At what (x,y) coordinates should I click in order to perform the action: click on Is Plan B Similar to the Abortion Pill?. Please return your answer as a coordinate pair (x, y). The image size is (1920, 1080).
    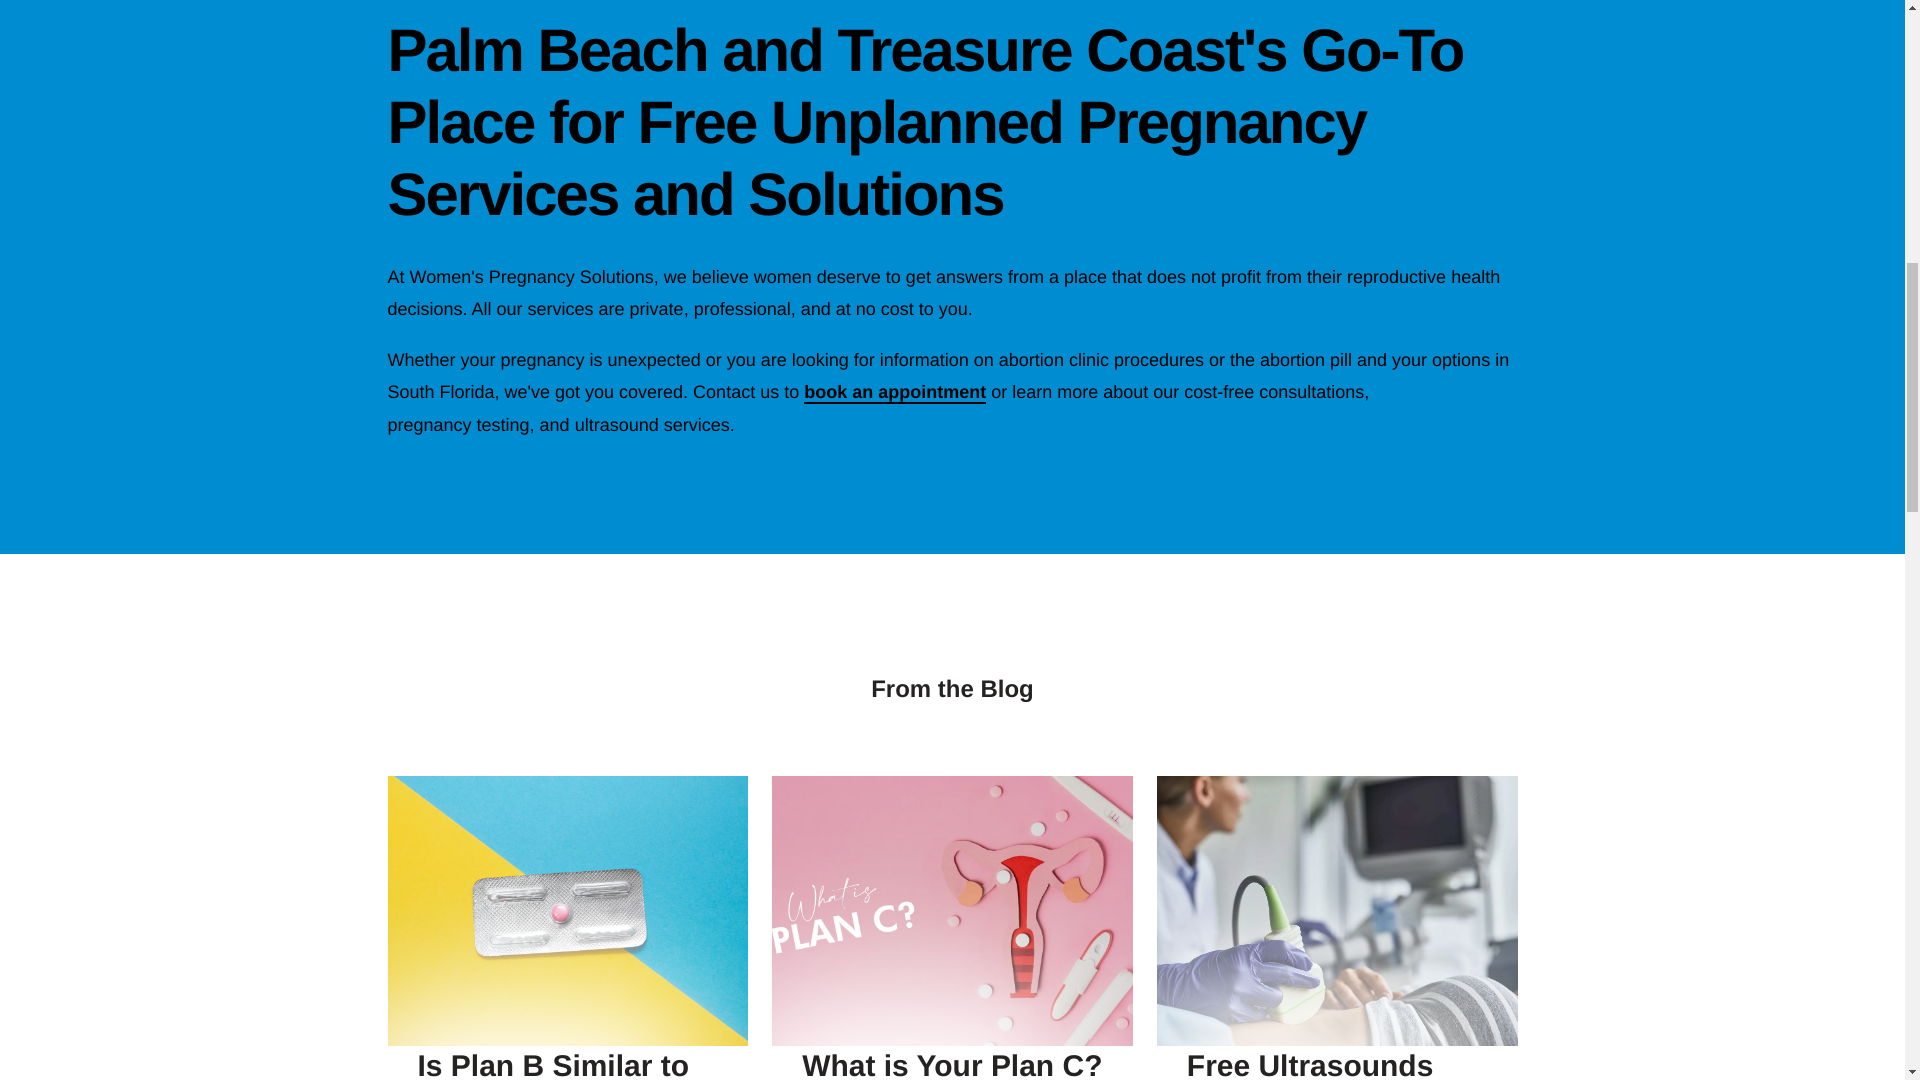
    Looking at the image, I should click on (554, 1064).